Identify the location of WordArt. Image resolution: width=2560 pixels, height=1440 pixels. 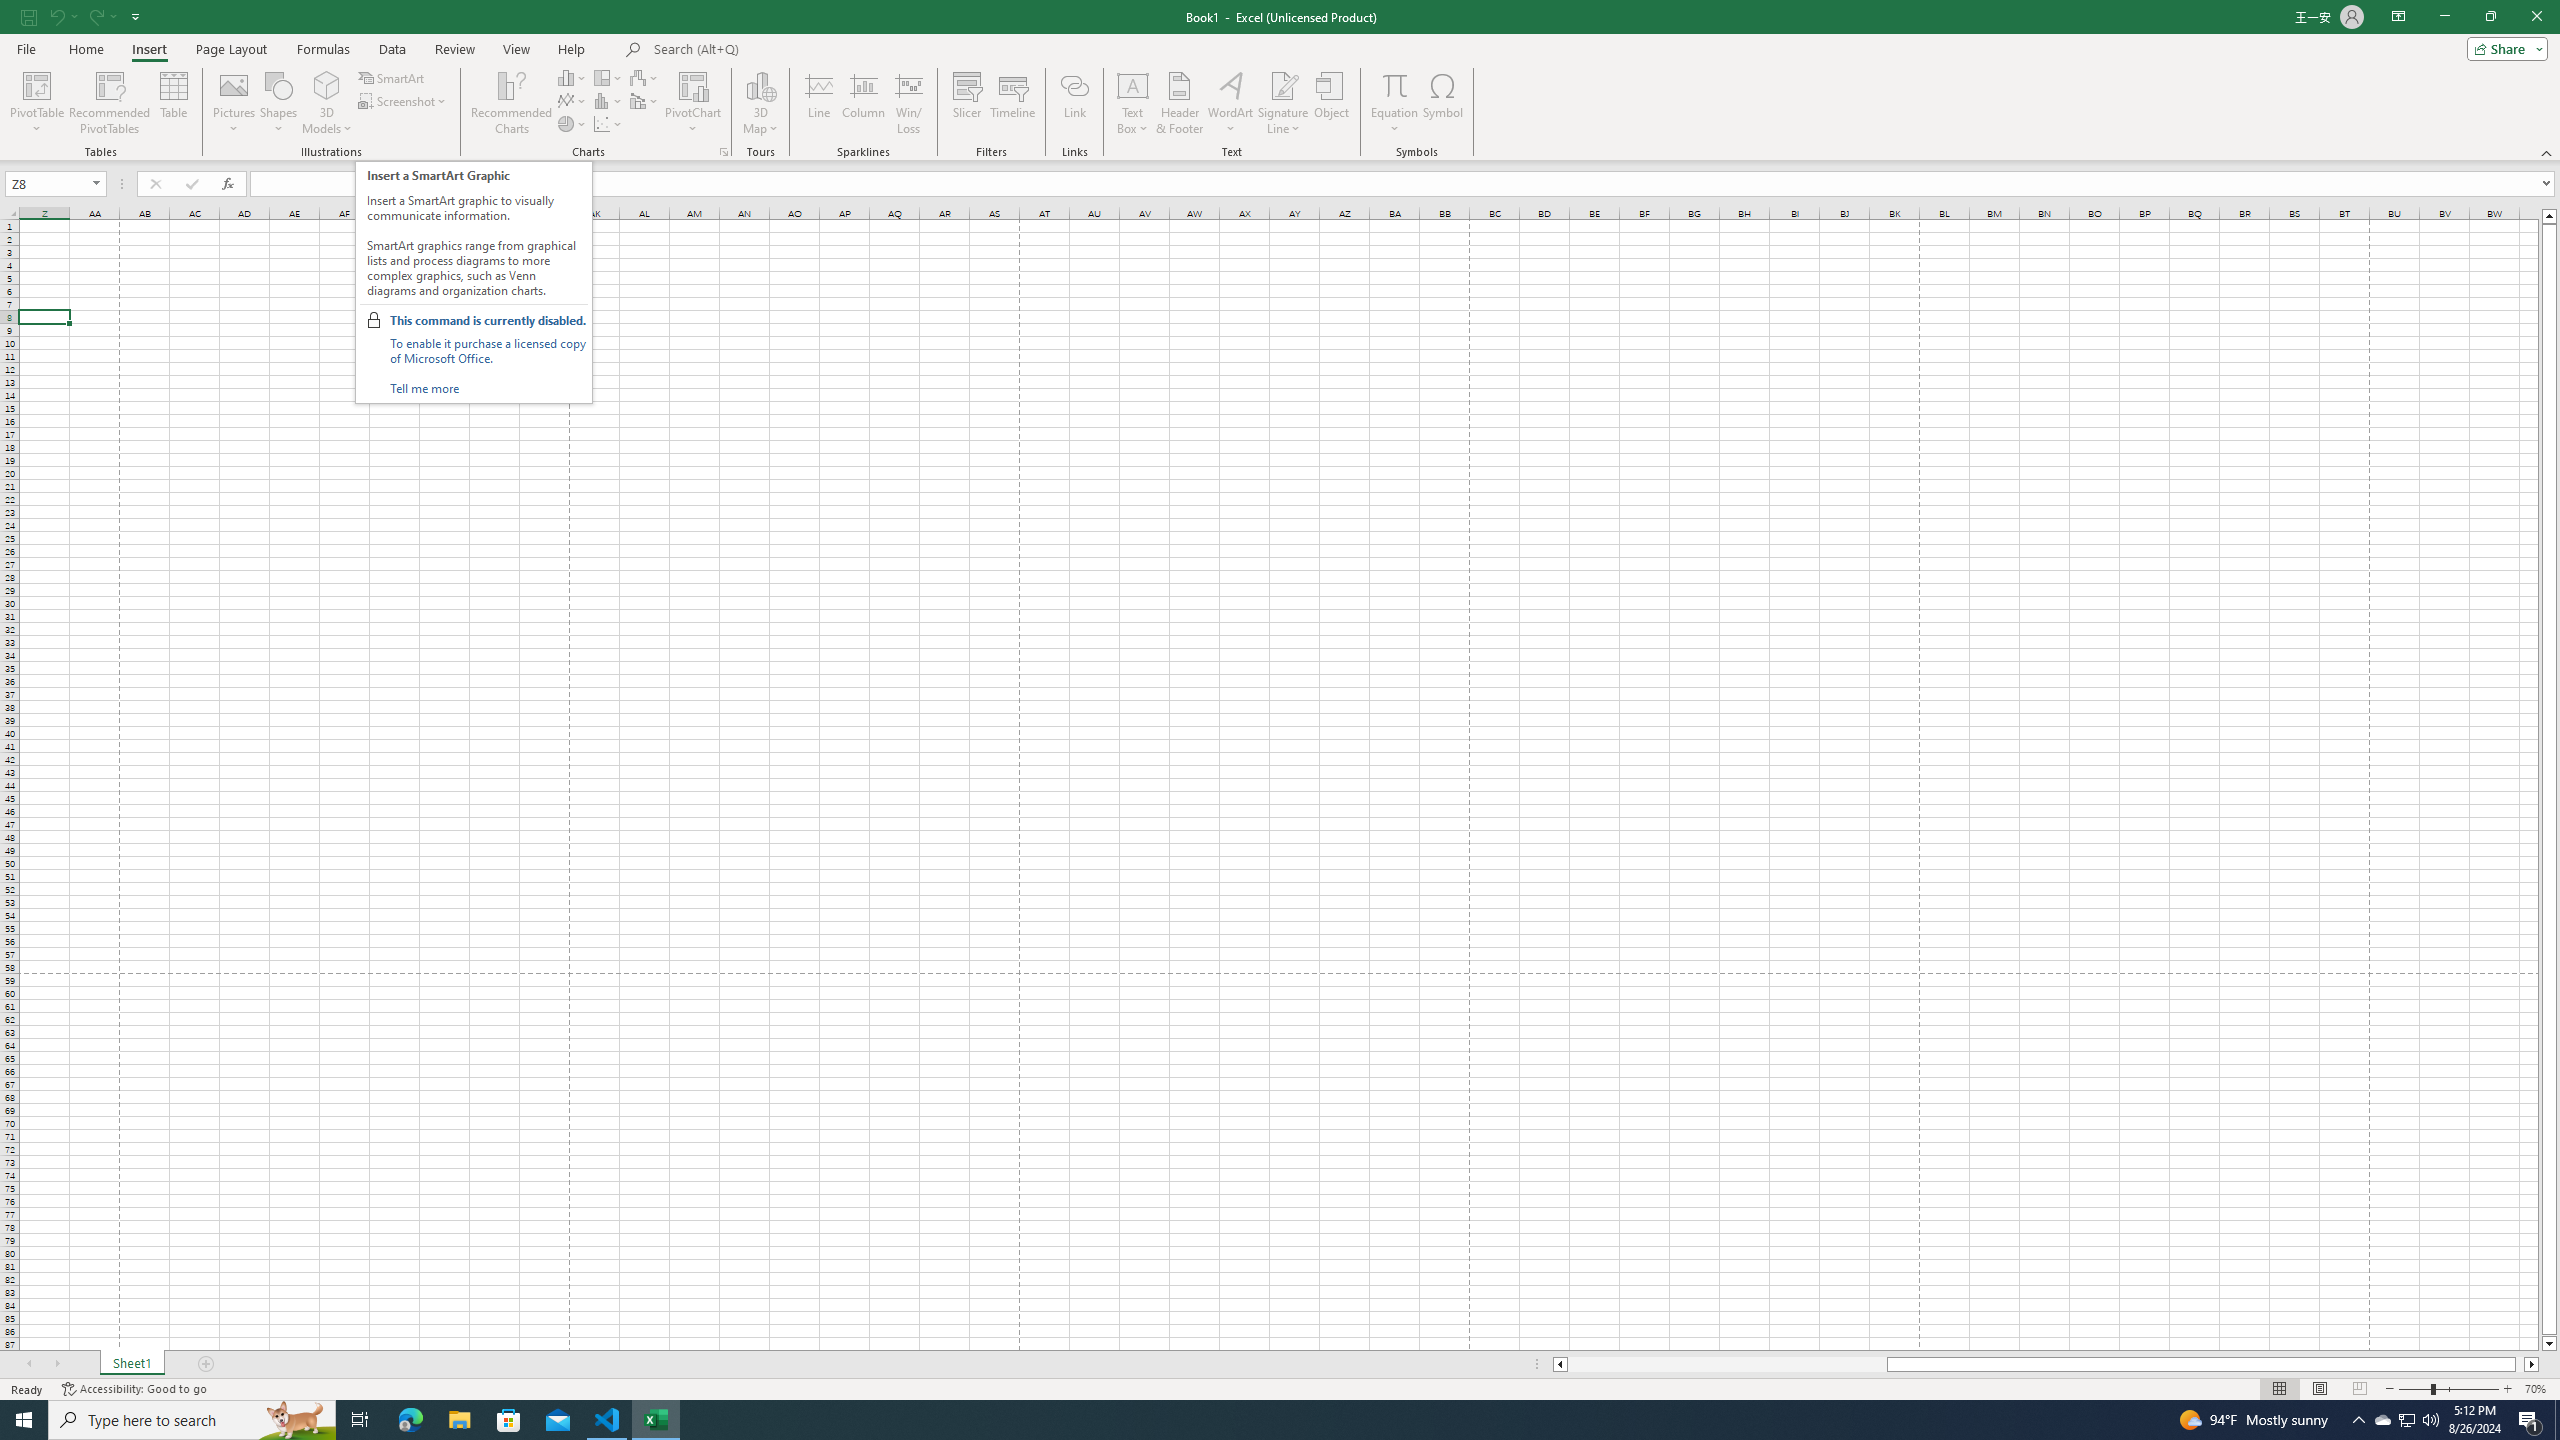
(1230, 103).